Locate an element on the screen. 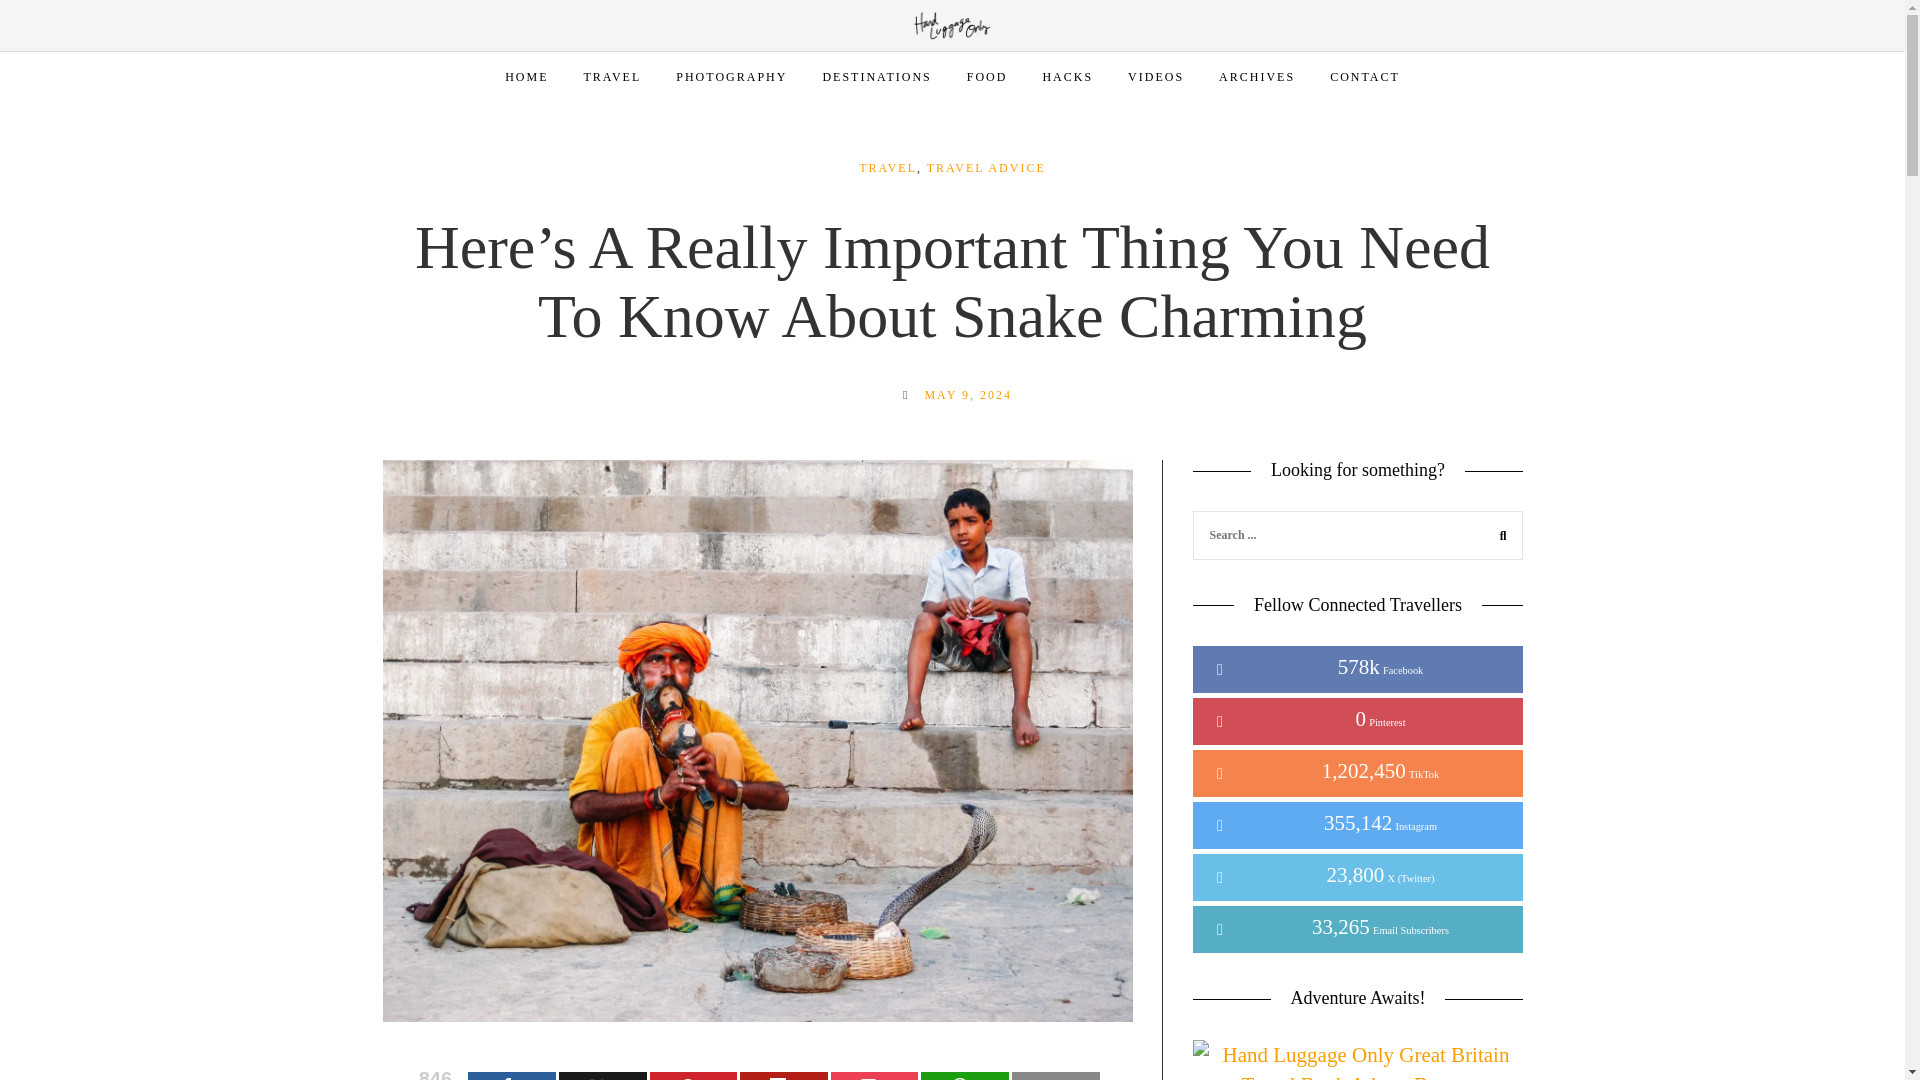 The height and width of the screenshot is (1080, 1920). Hand Luggage Only is located at coordinates (952, 24).